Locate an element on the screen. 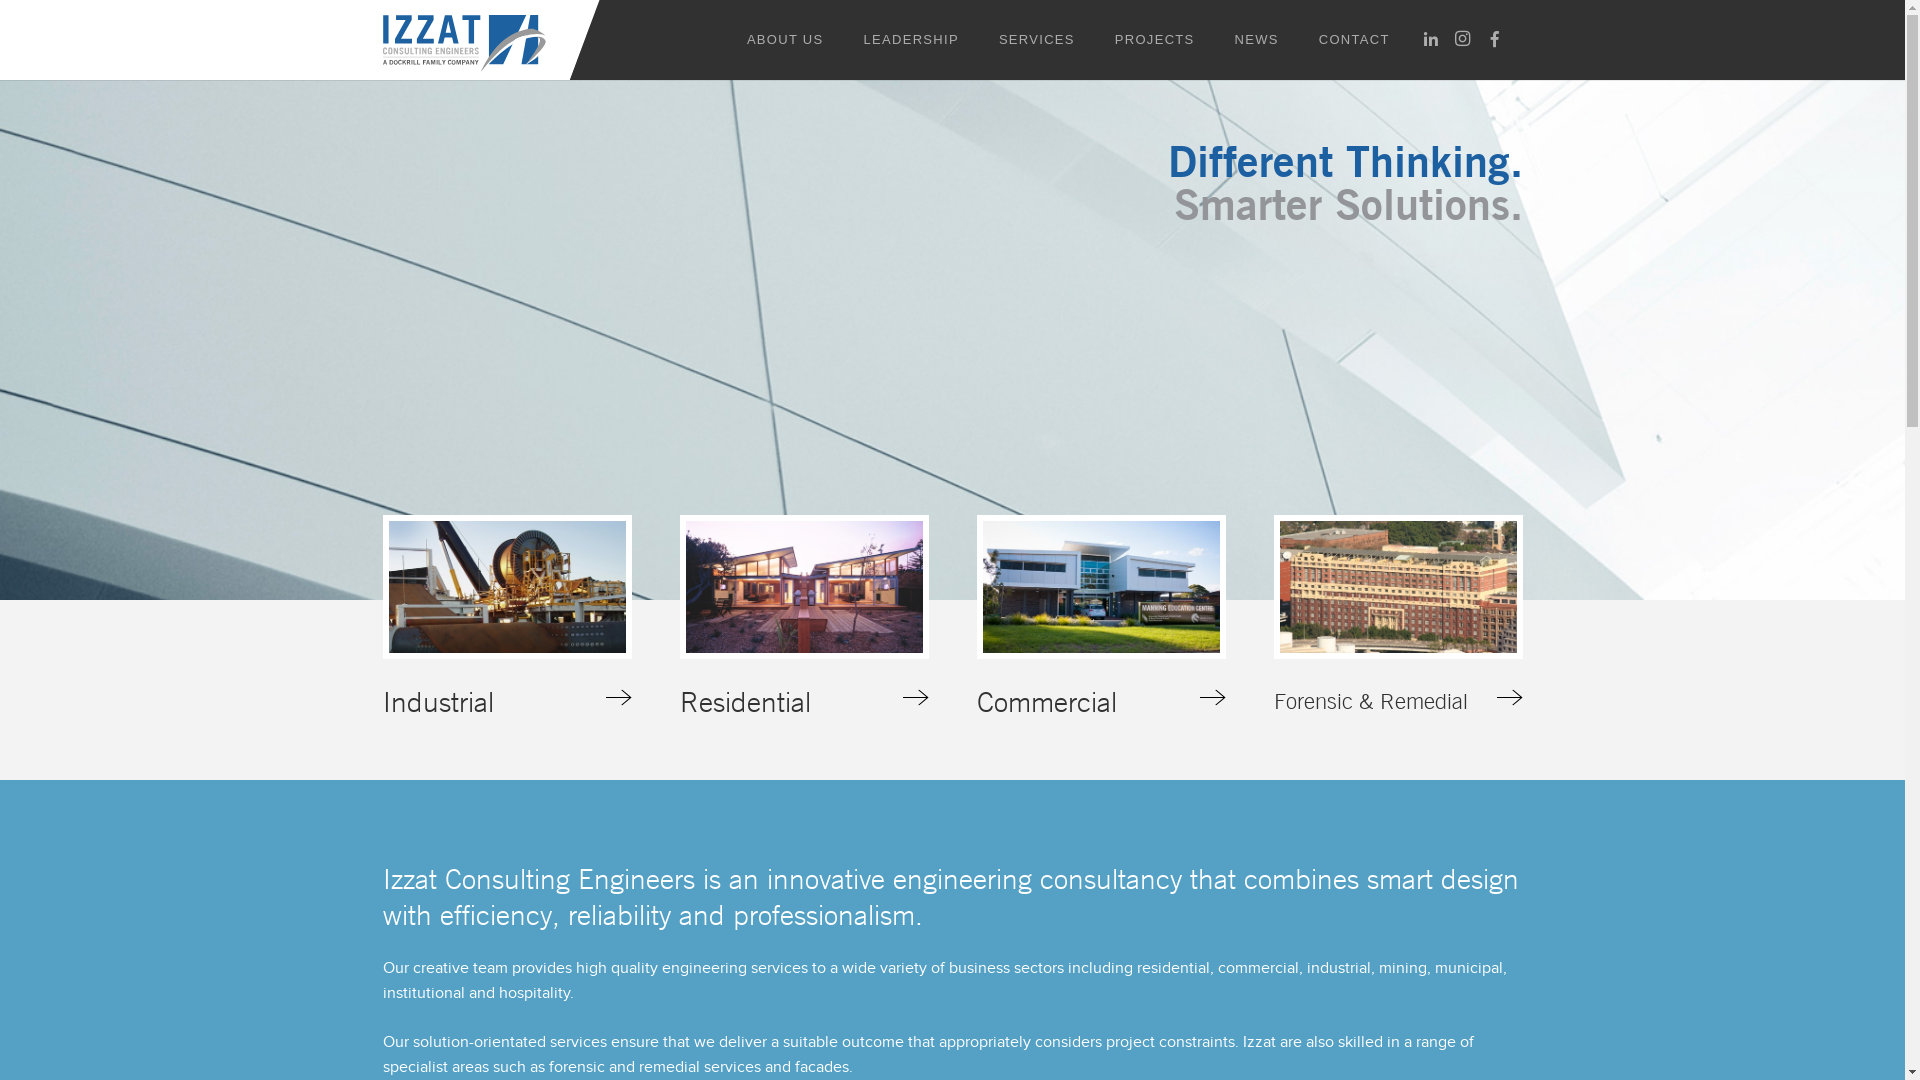 This screenshot has width=1920, height=1080. CONTACT is located at coordinates (1354, 40).